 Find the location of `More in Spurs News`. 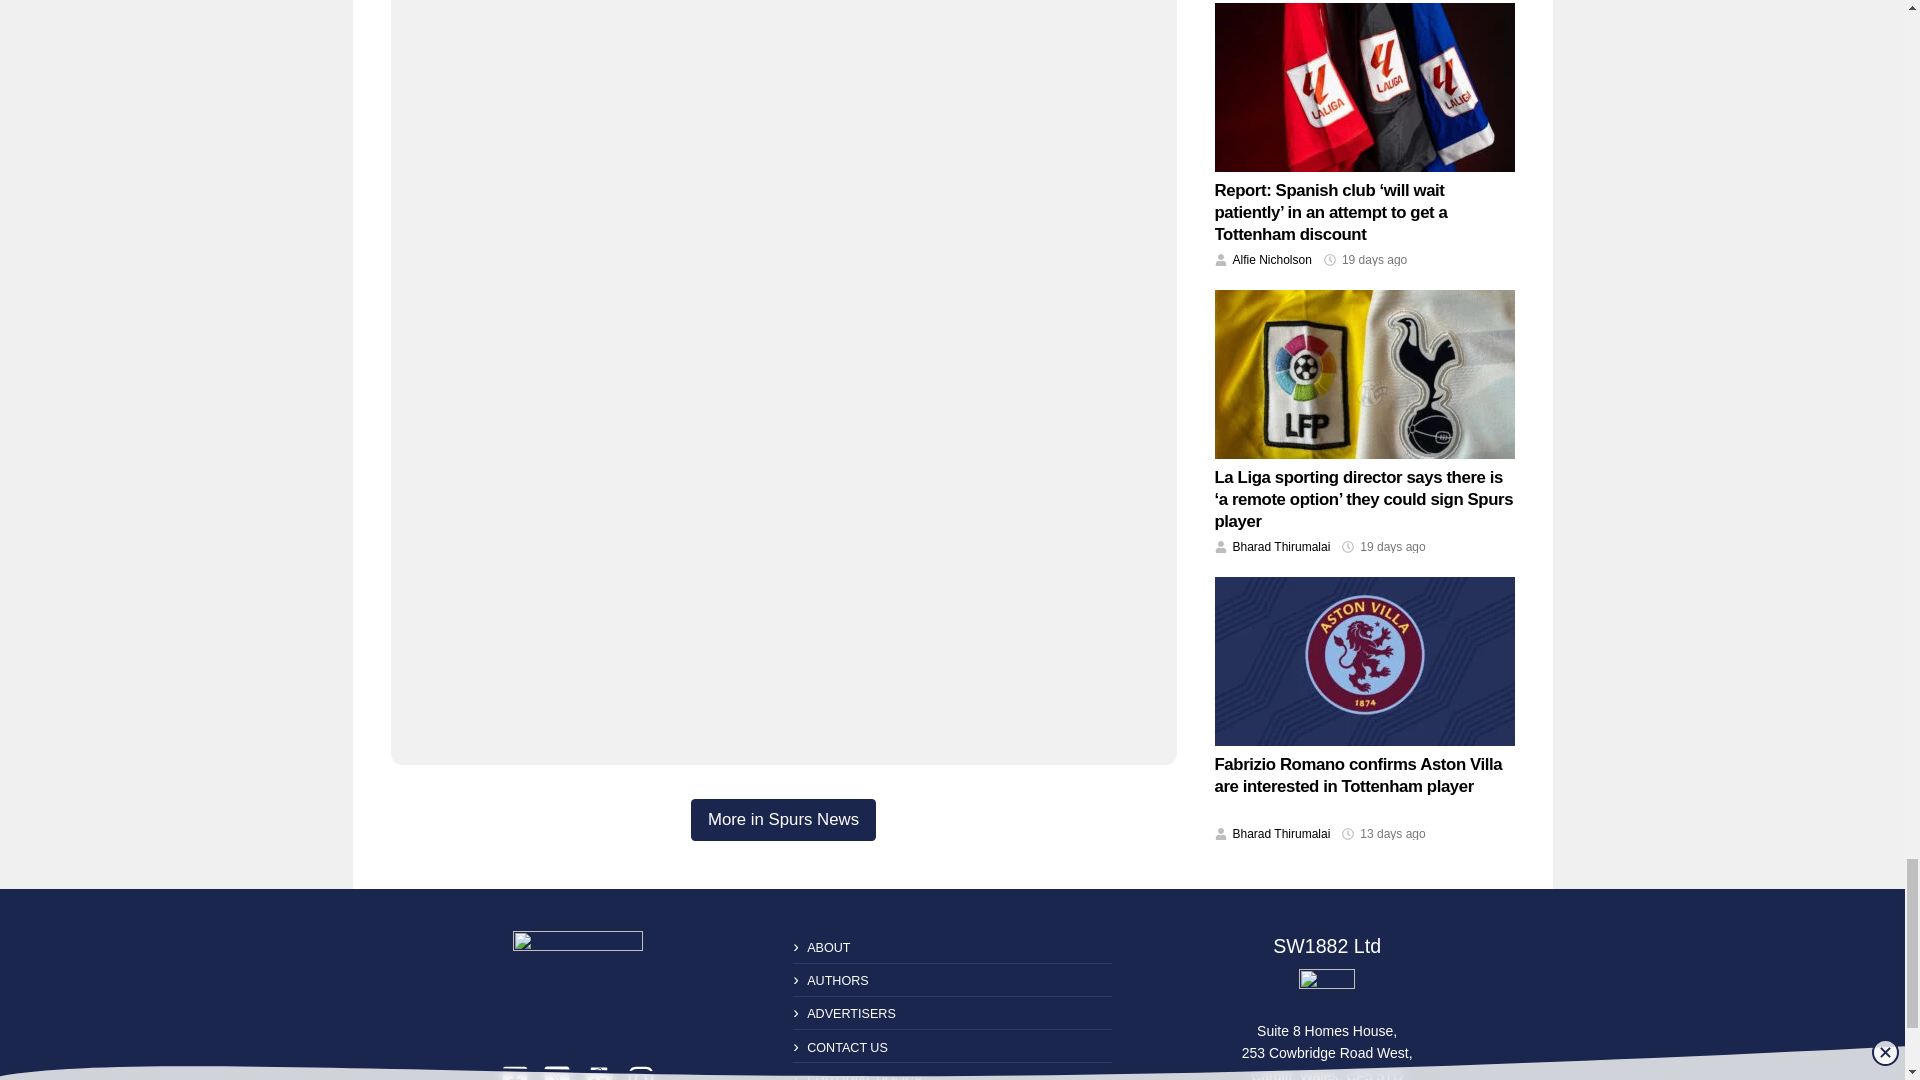

More in Spurs News is located at coordinates (783, 820).